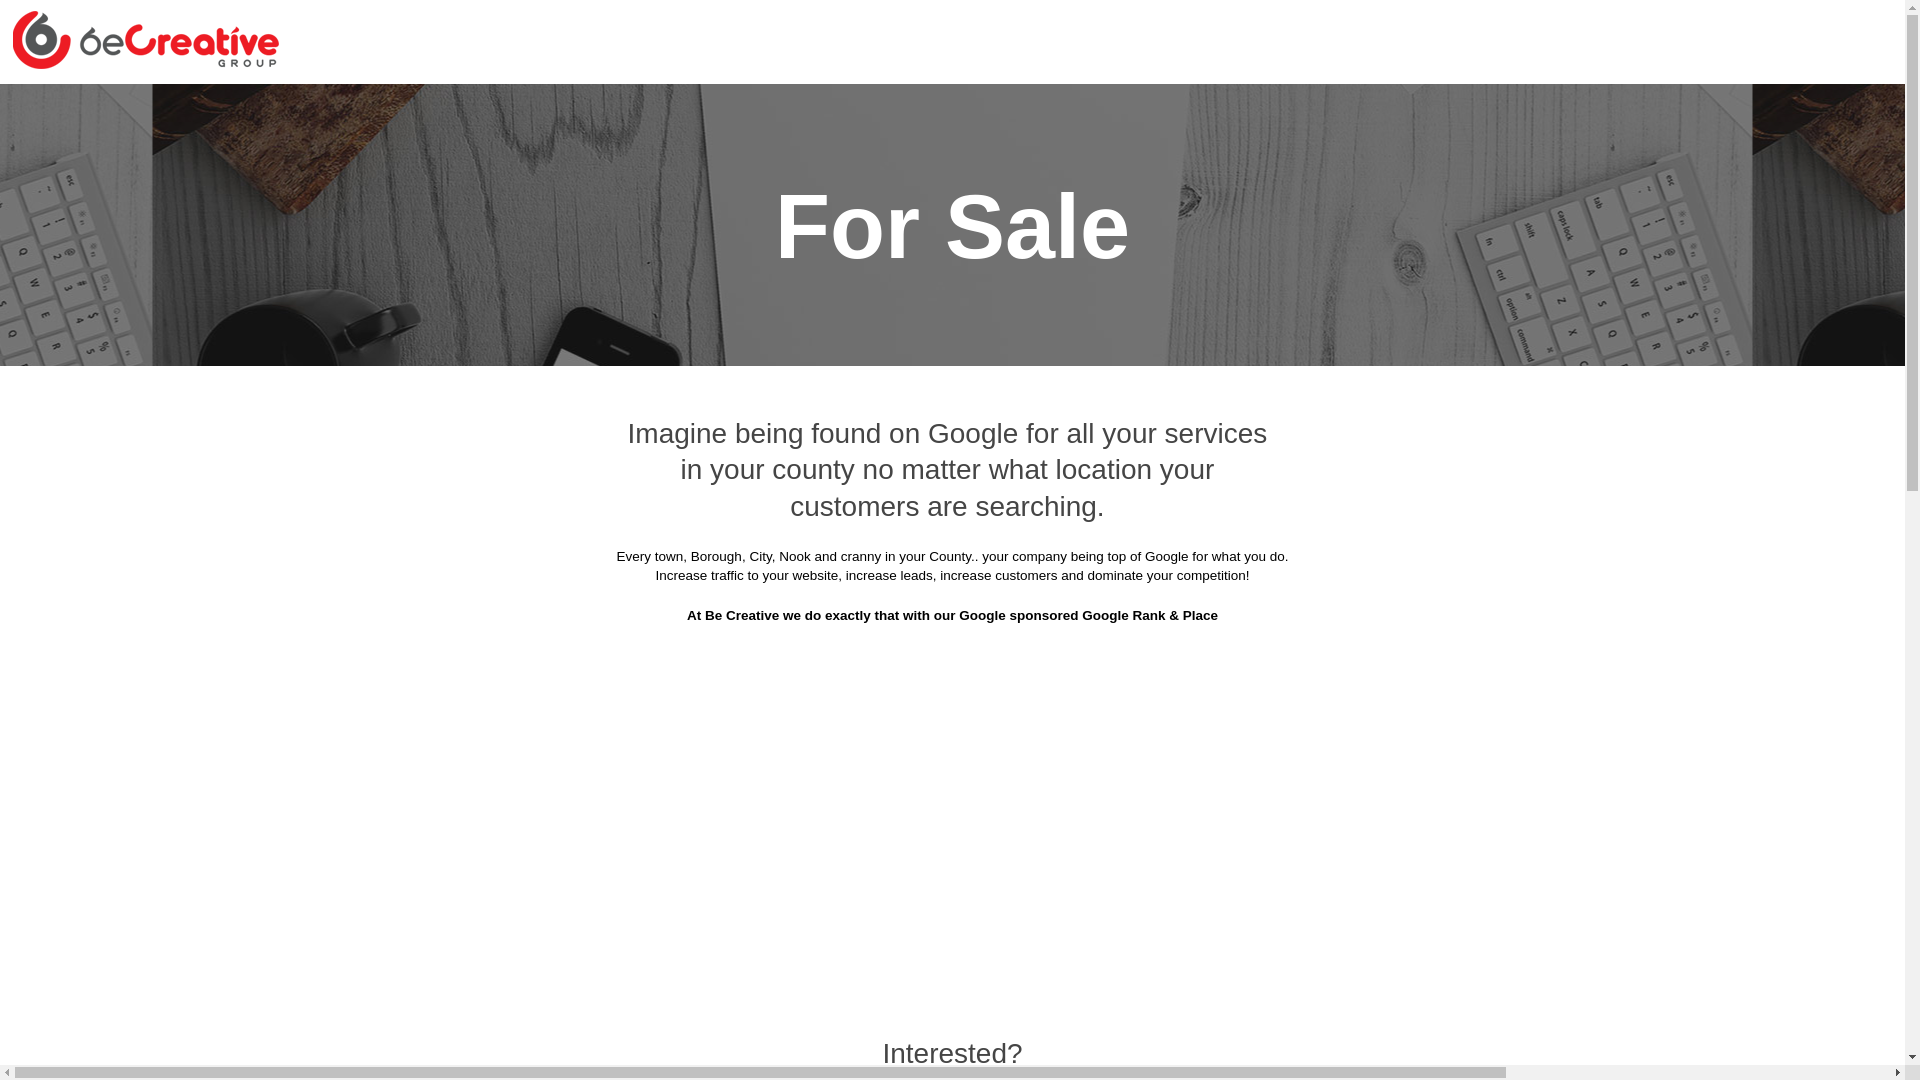 The image size is (1920, 1080). Describe the element at coordinates (1101, 259) in the screenshot. I see `Aggregate Suppliers Callington Cornwall` at that location.